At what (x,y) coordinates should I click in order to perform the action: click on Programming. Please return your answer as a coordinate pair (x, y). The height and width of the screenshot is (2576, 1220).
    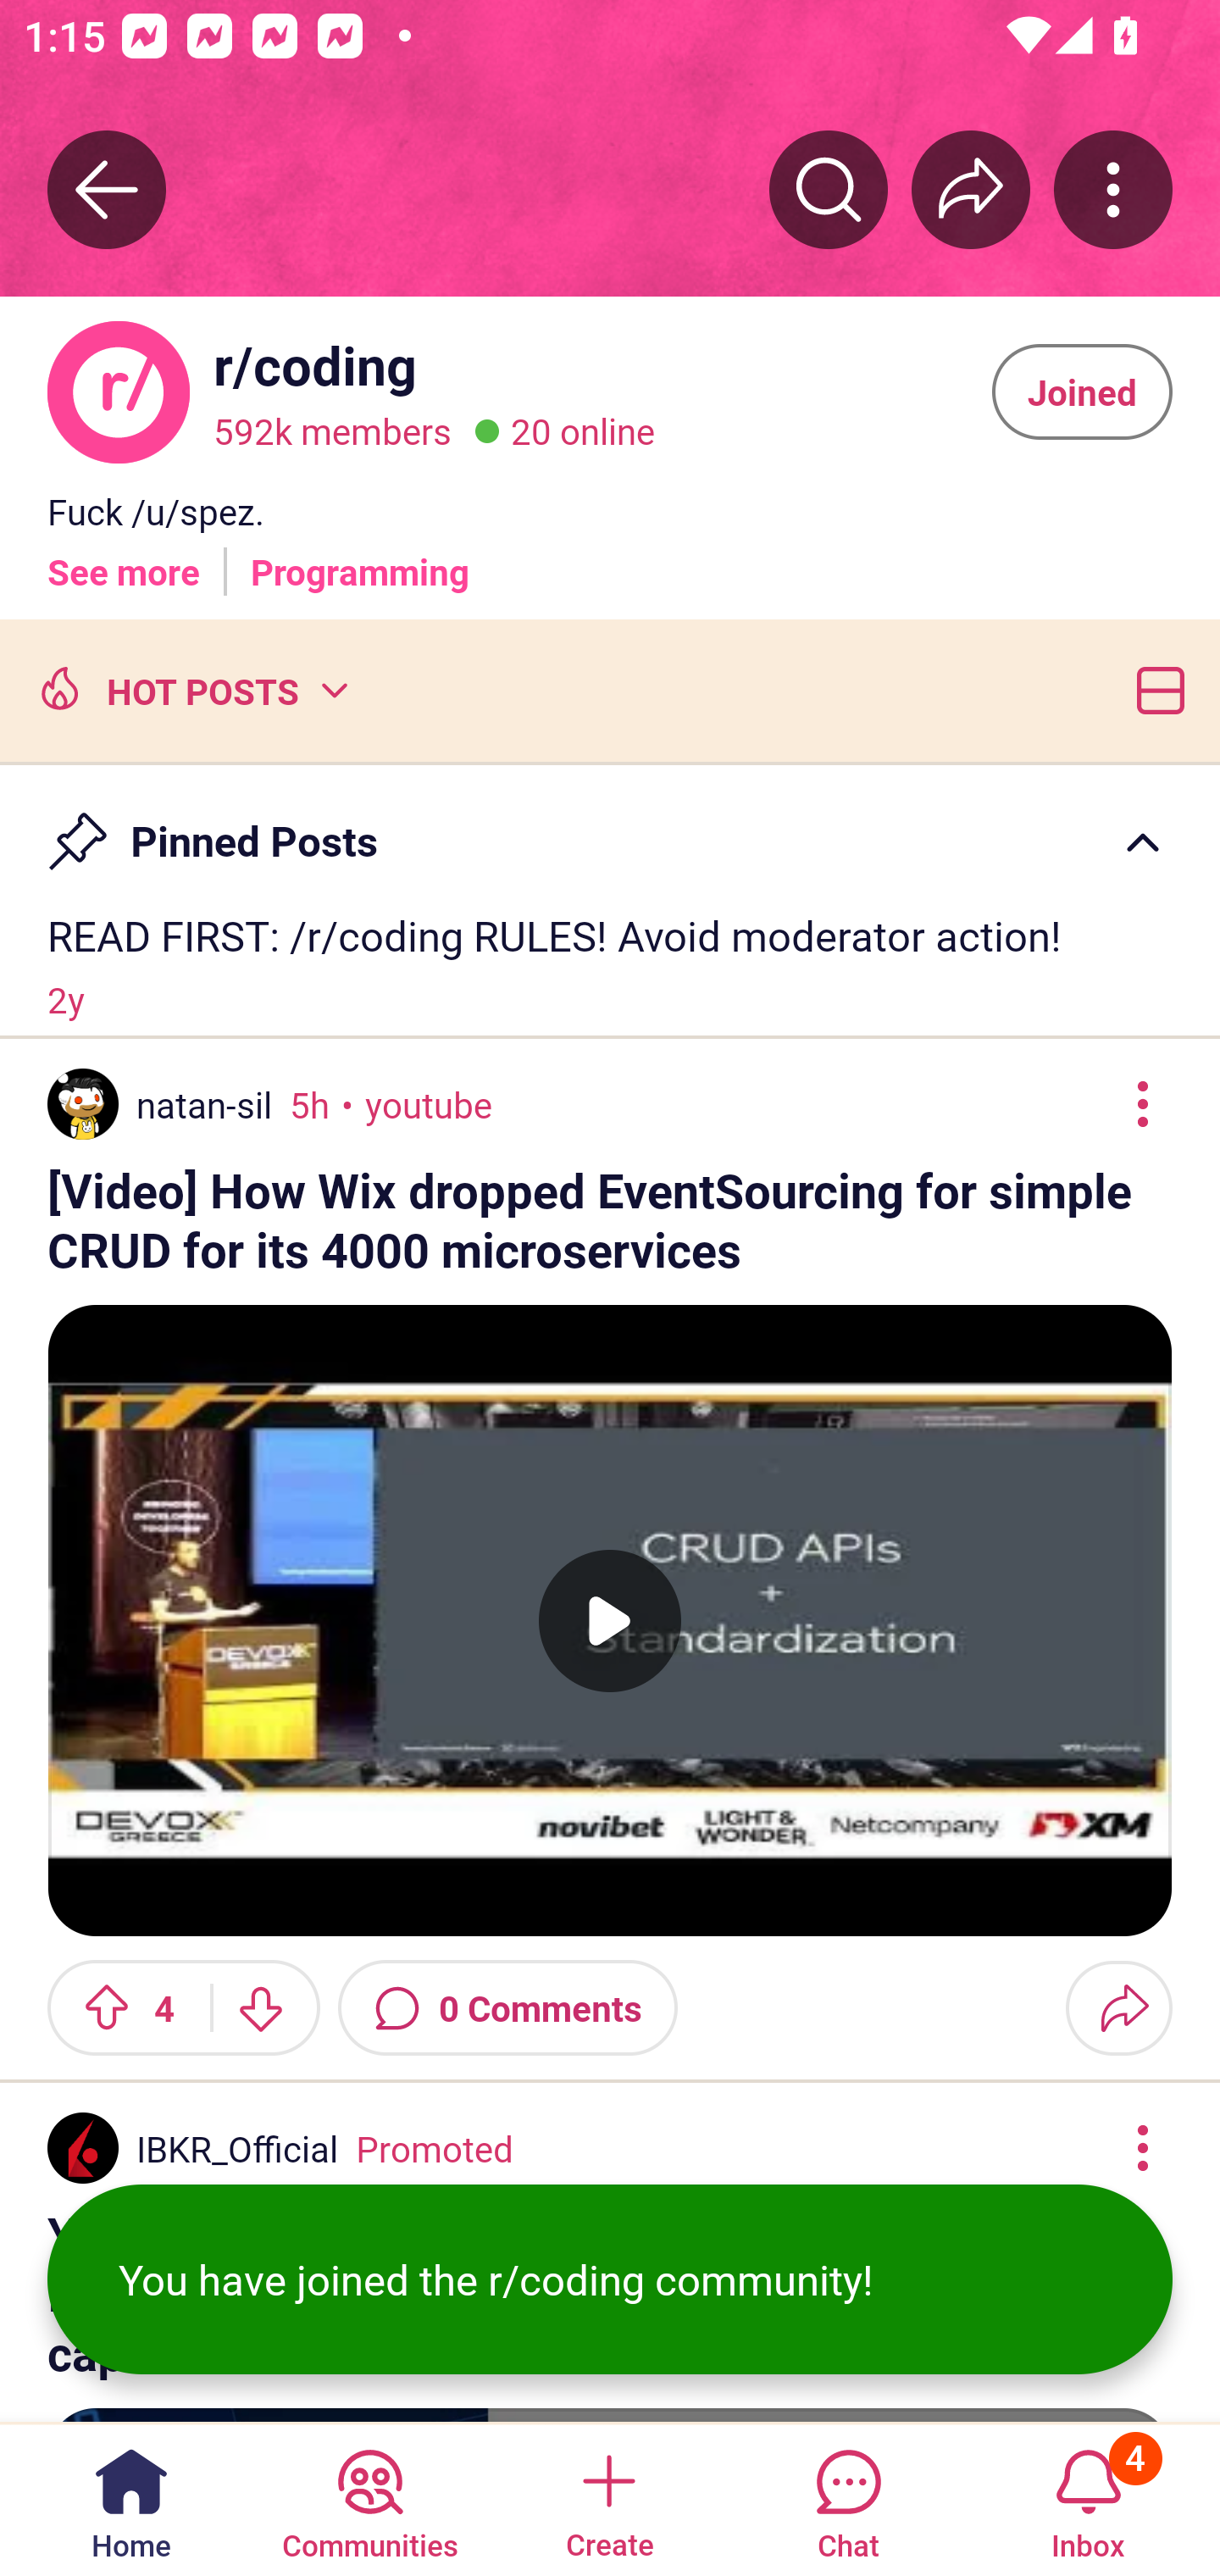
    Looking at the image, I should click on (360, 558).